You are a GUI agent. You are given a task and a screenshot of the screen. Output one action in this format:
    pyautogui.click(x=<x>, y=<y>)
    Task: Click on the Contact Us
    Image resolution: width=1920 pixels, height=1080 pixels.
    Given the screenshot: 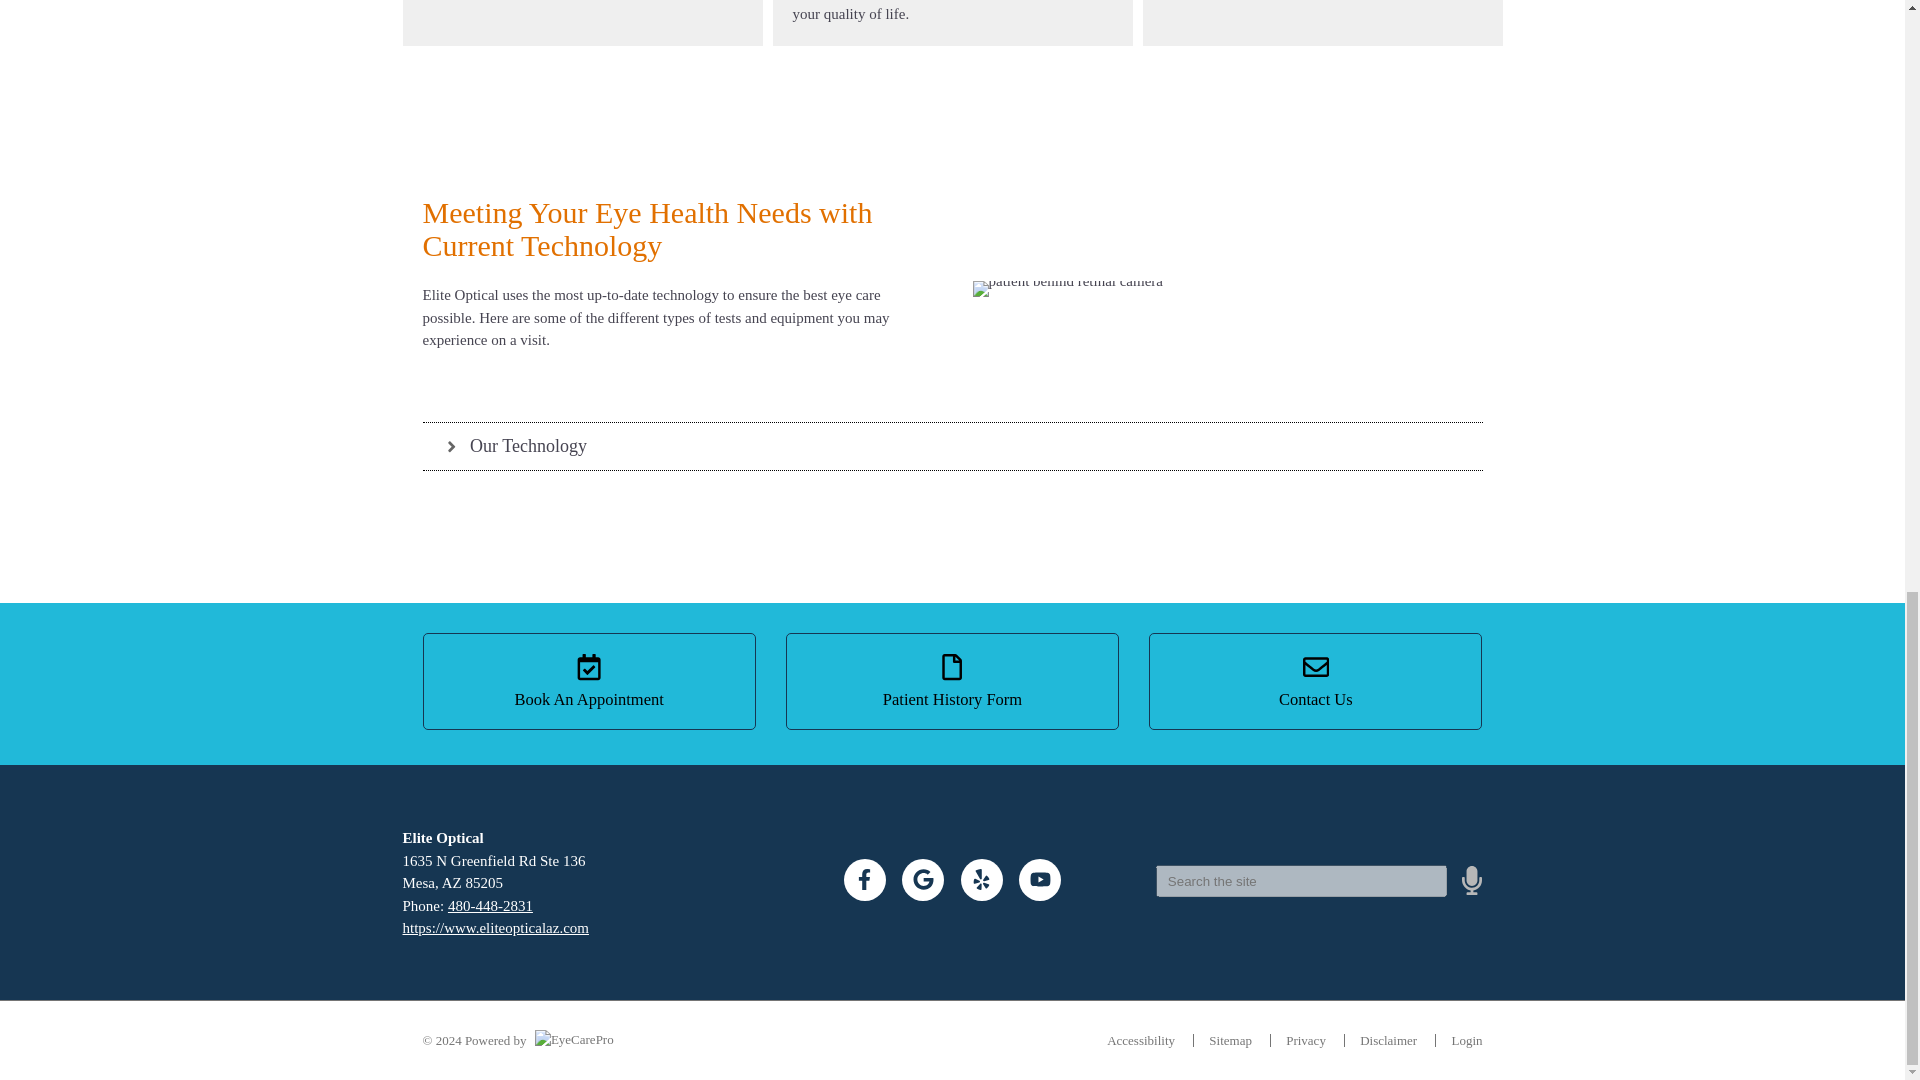 What is the action you would take?
    pyautogui.click(x=1315, y=680)
    